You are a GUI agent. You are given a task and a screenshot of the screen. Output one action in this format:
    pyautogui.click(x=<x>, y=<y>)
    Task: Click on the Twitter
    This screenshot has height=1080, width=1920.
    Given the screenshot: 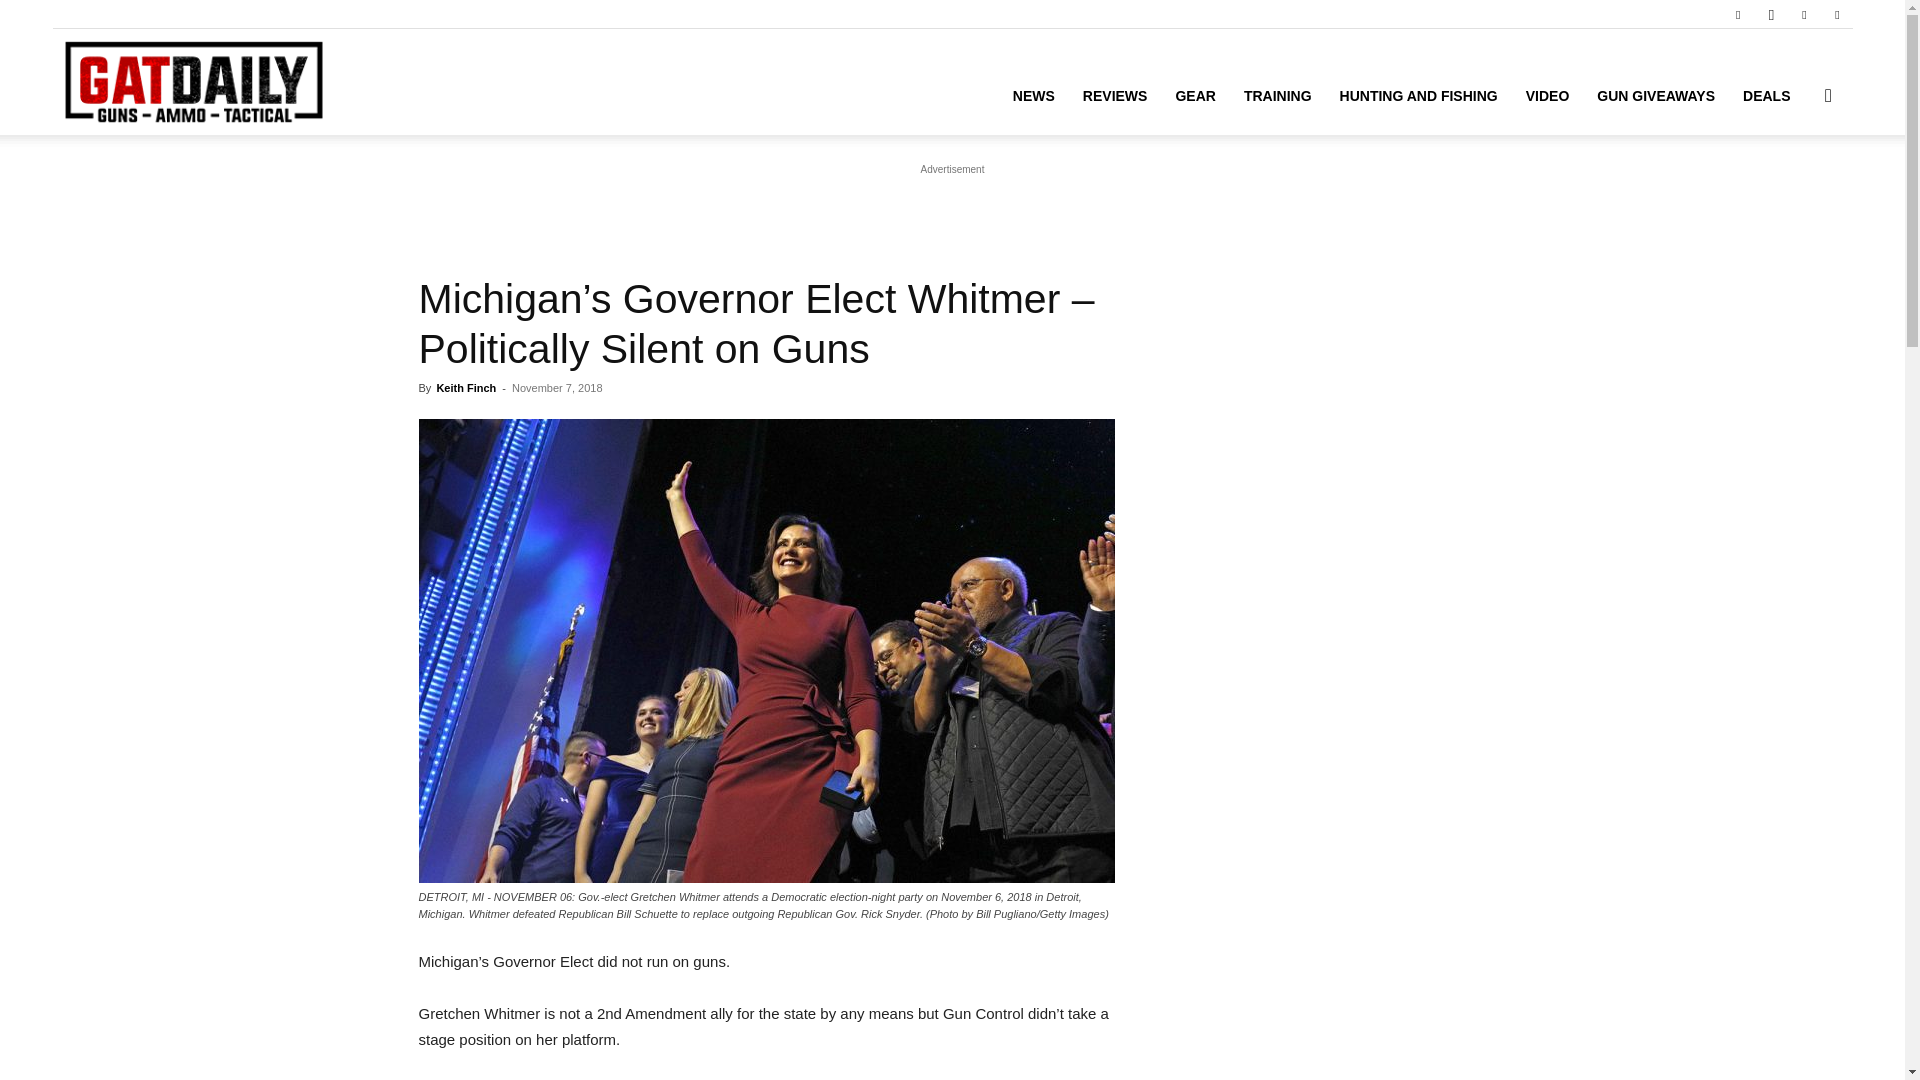 What is the action you would take?
    pyautogui.click(x=1804, y=14)
    